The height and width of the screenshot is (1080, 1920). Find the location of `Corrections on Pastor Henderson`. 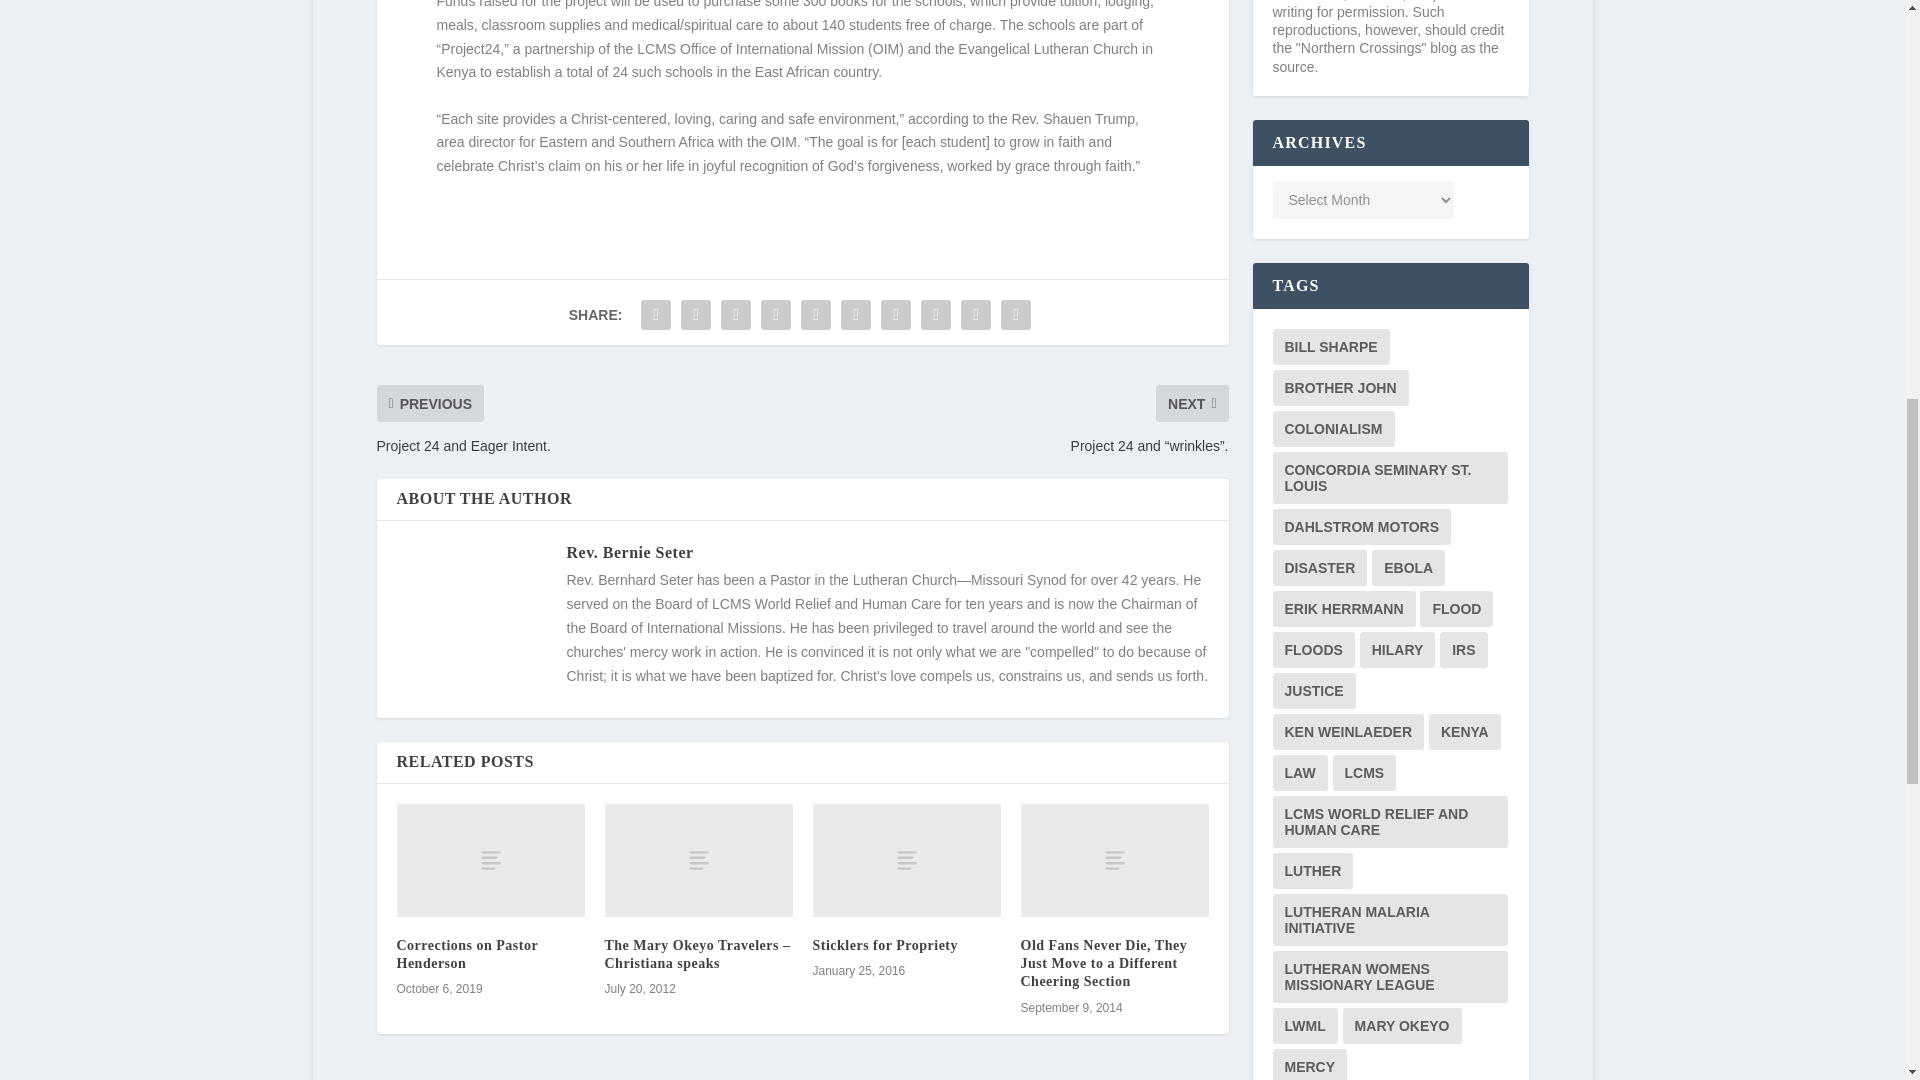

Corrections on Pastor Henderson is located at coordinates (466, 954).